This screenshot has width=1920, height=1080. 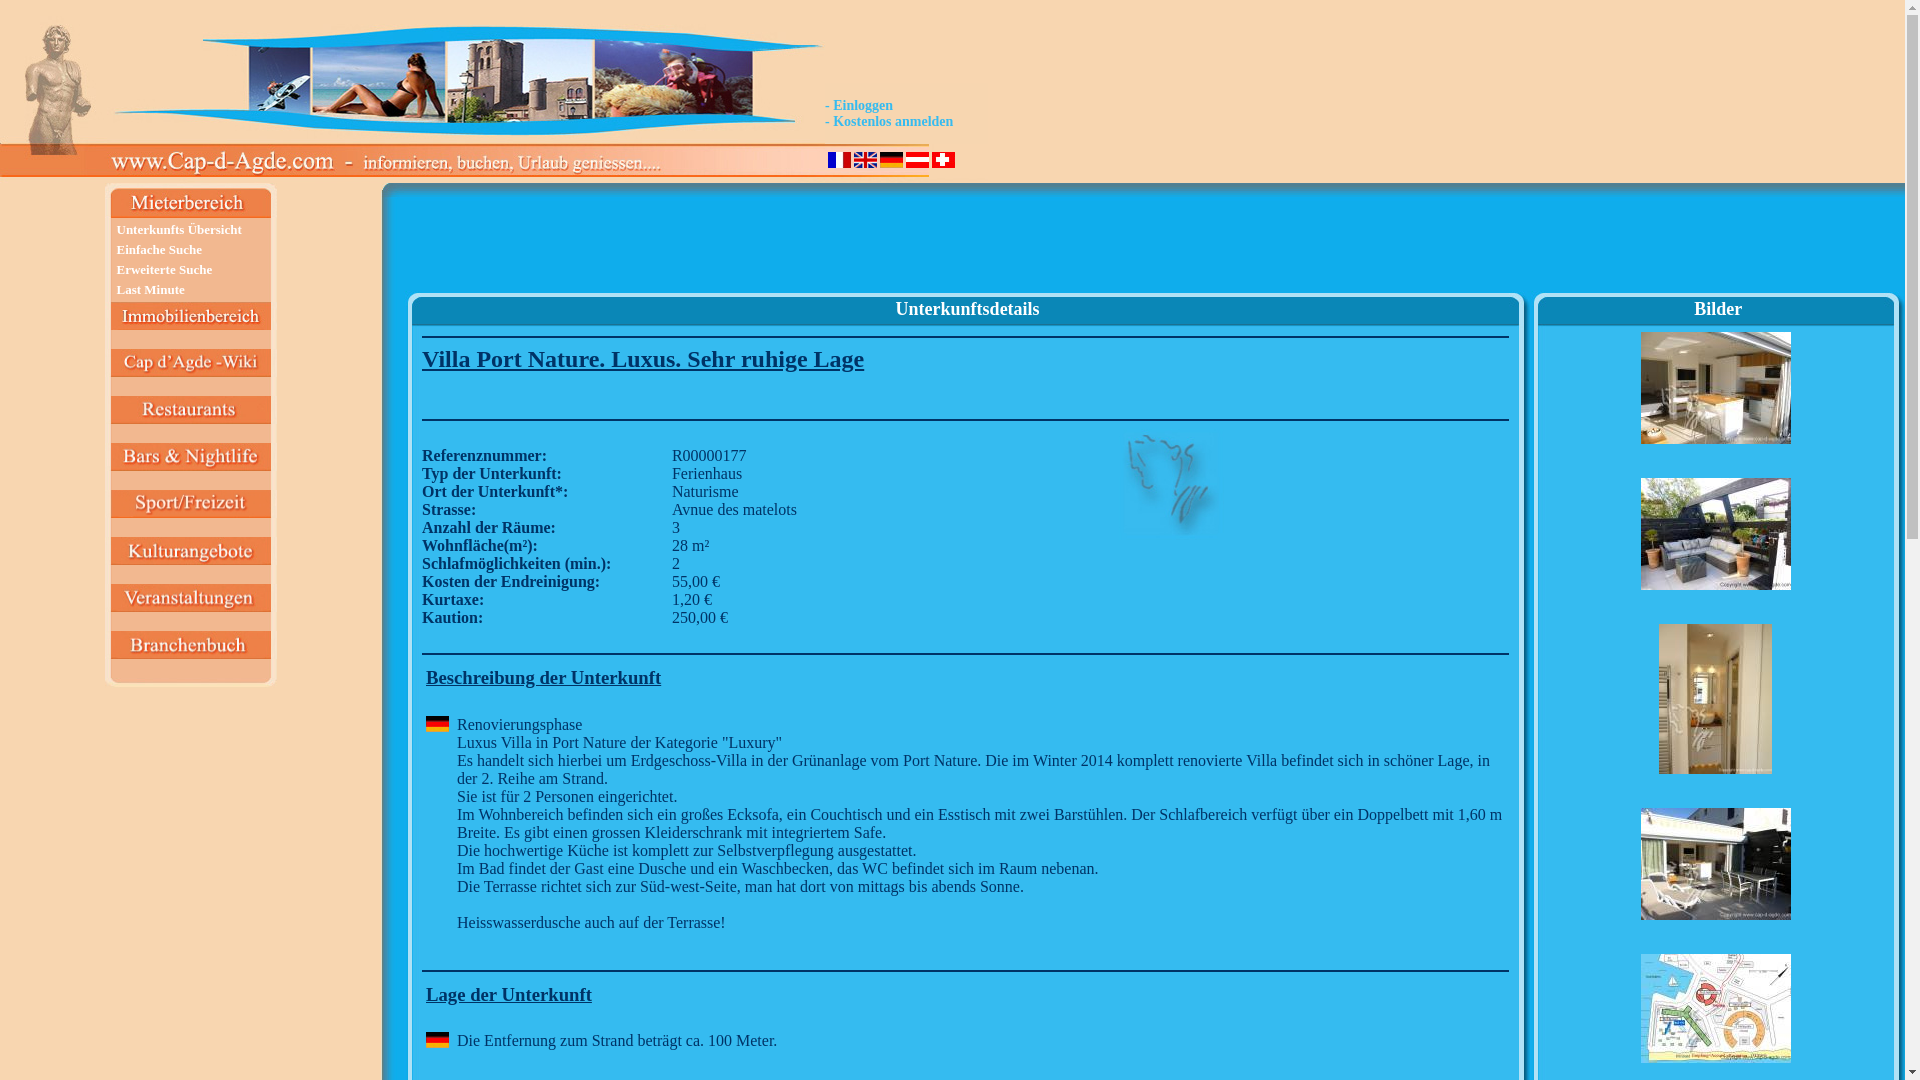 What do you see at coordinates (150, 290) in the screenshot?
I see `Last Minute` at bounding box center [150, 290].